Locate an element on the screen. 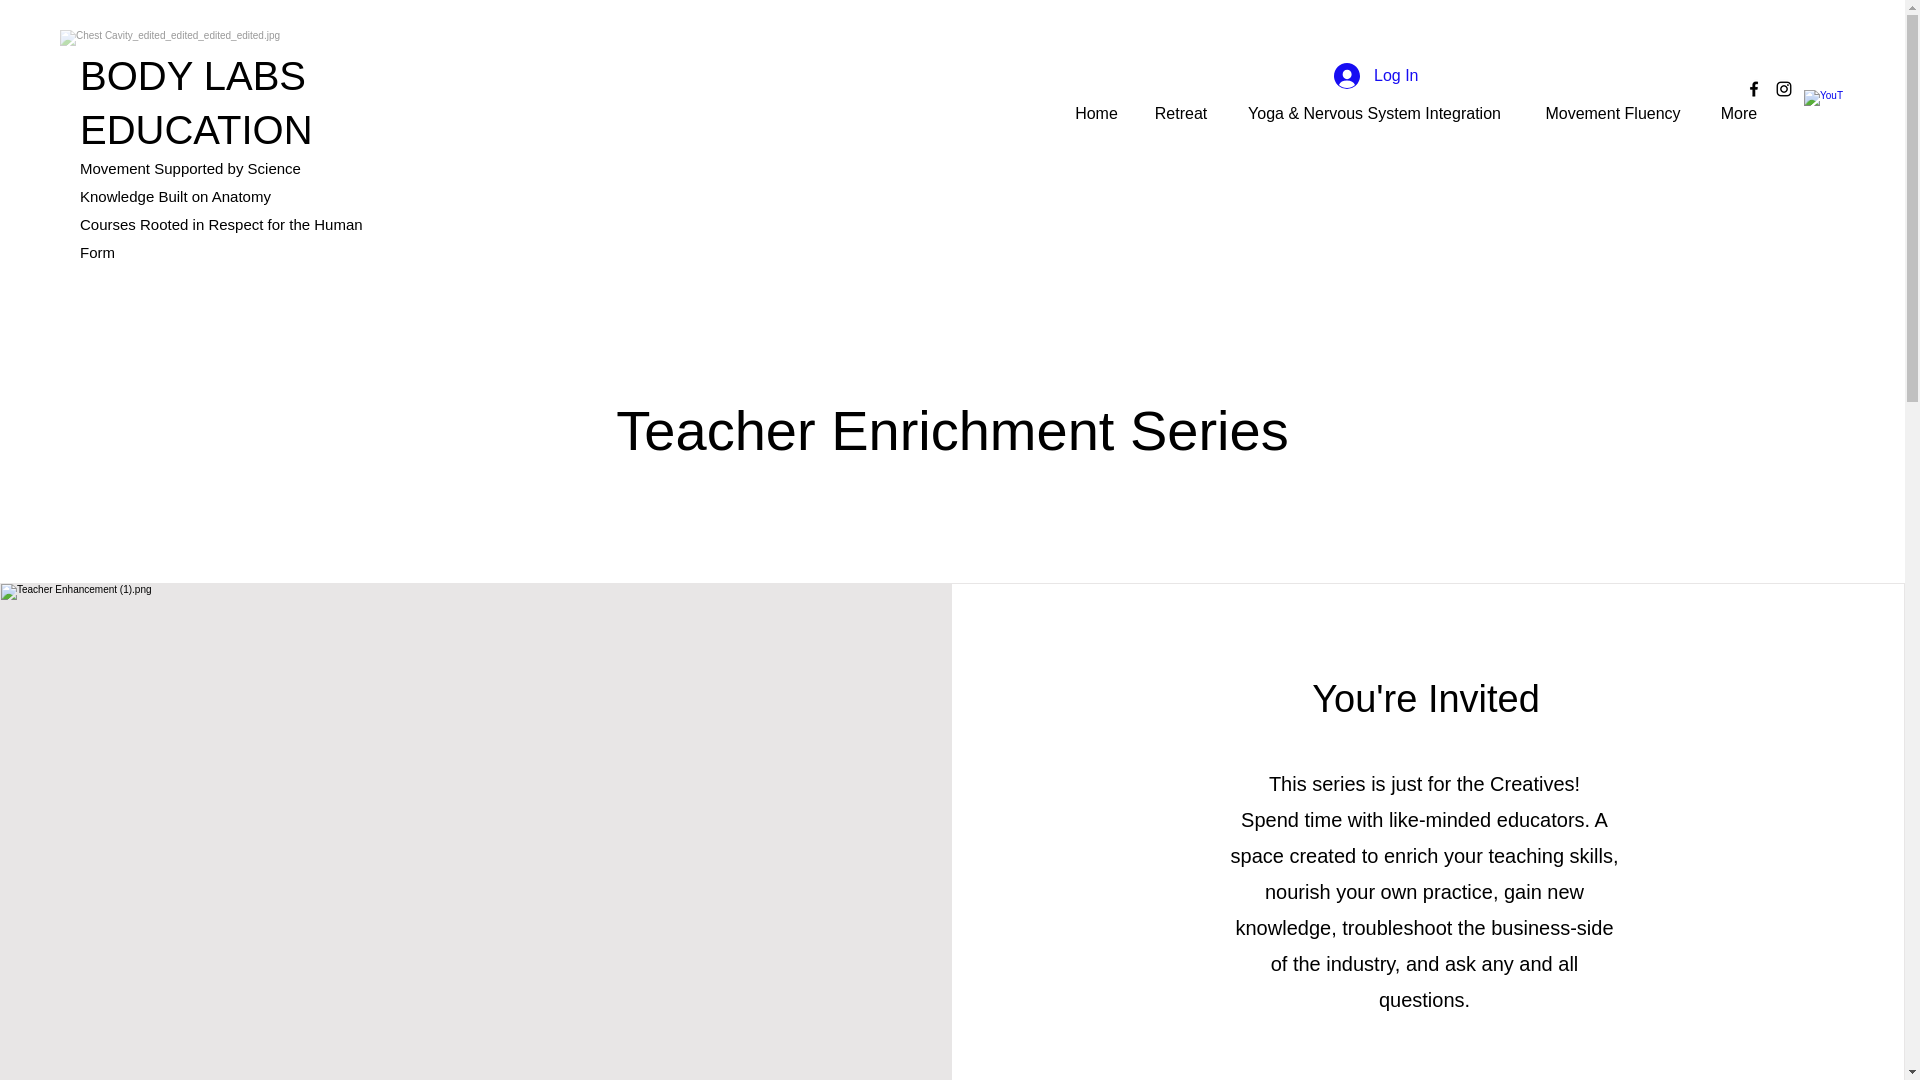  Movement Fluency is located at coordinates (1612, 114).